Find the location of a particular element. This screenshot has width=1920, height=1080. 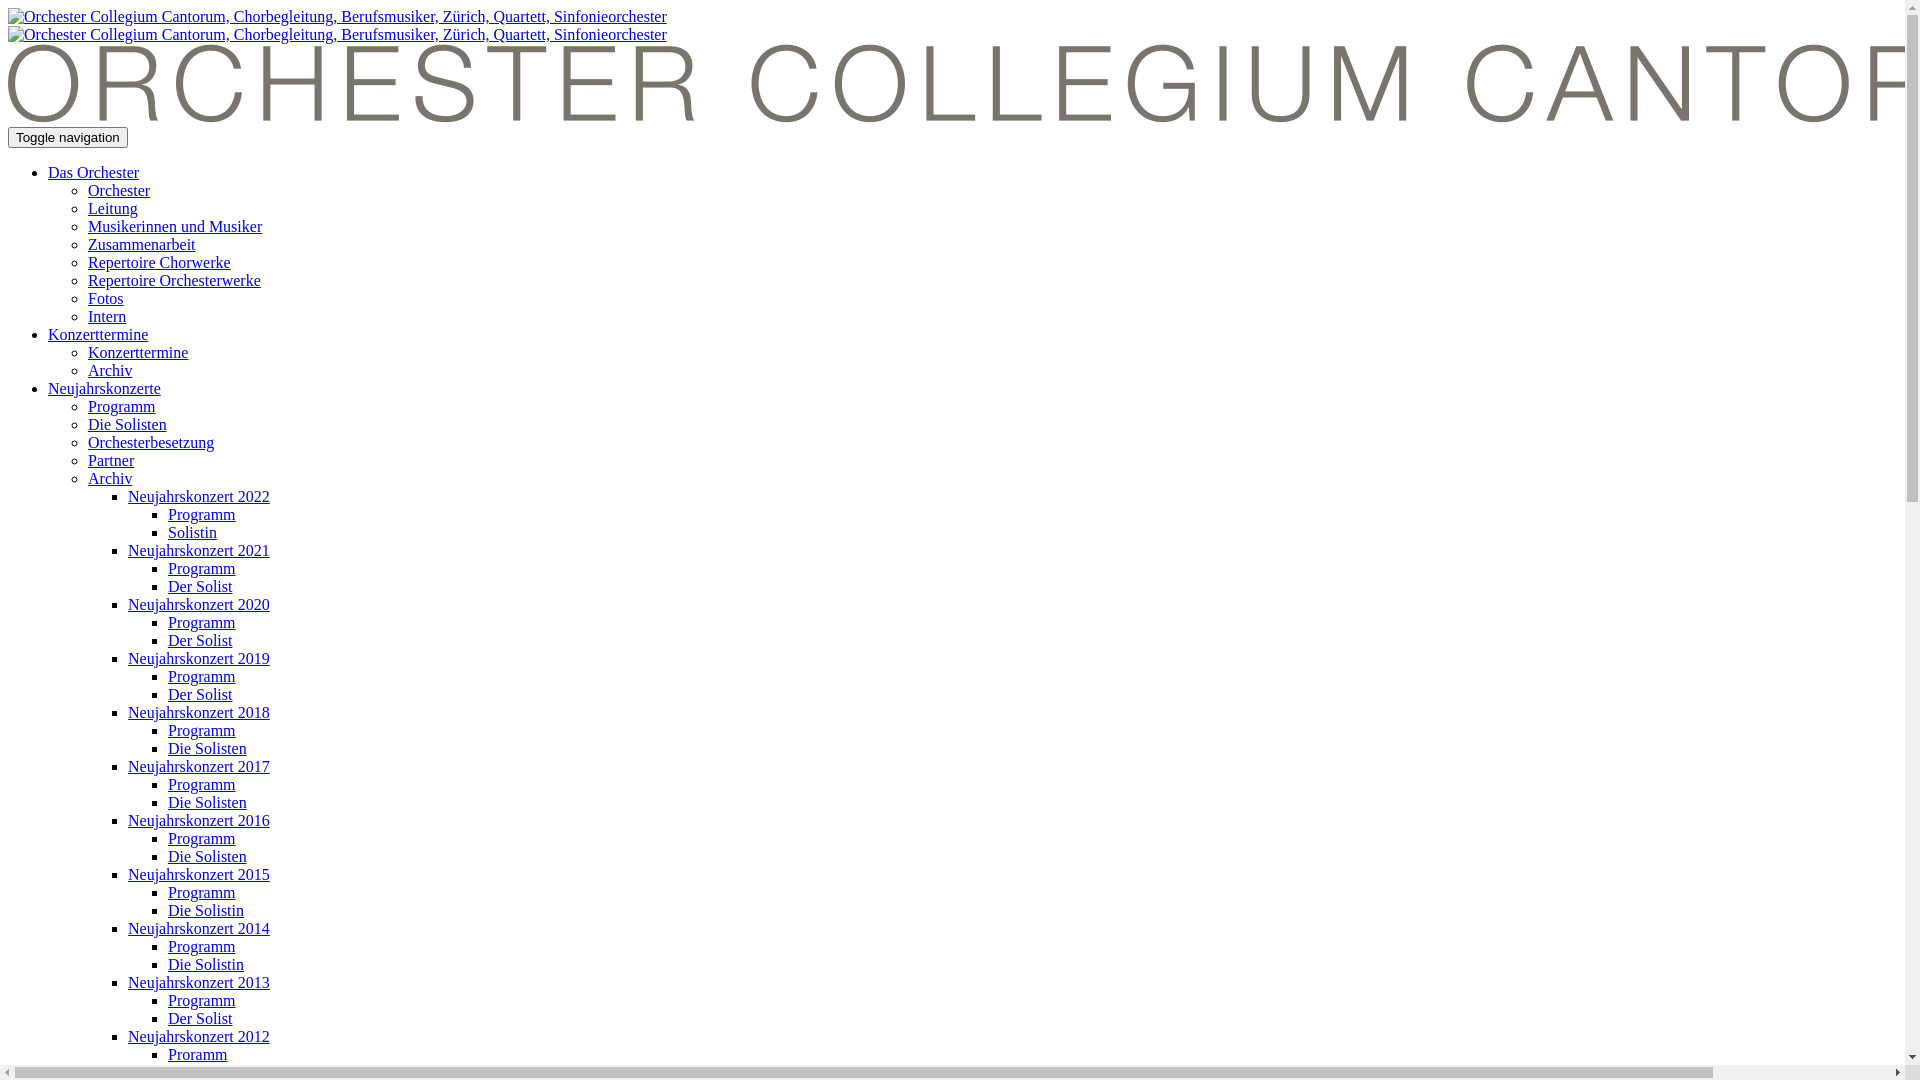

Programm is located at coordinates (202, 676).